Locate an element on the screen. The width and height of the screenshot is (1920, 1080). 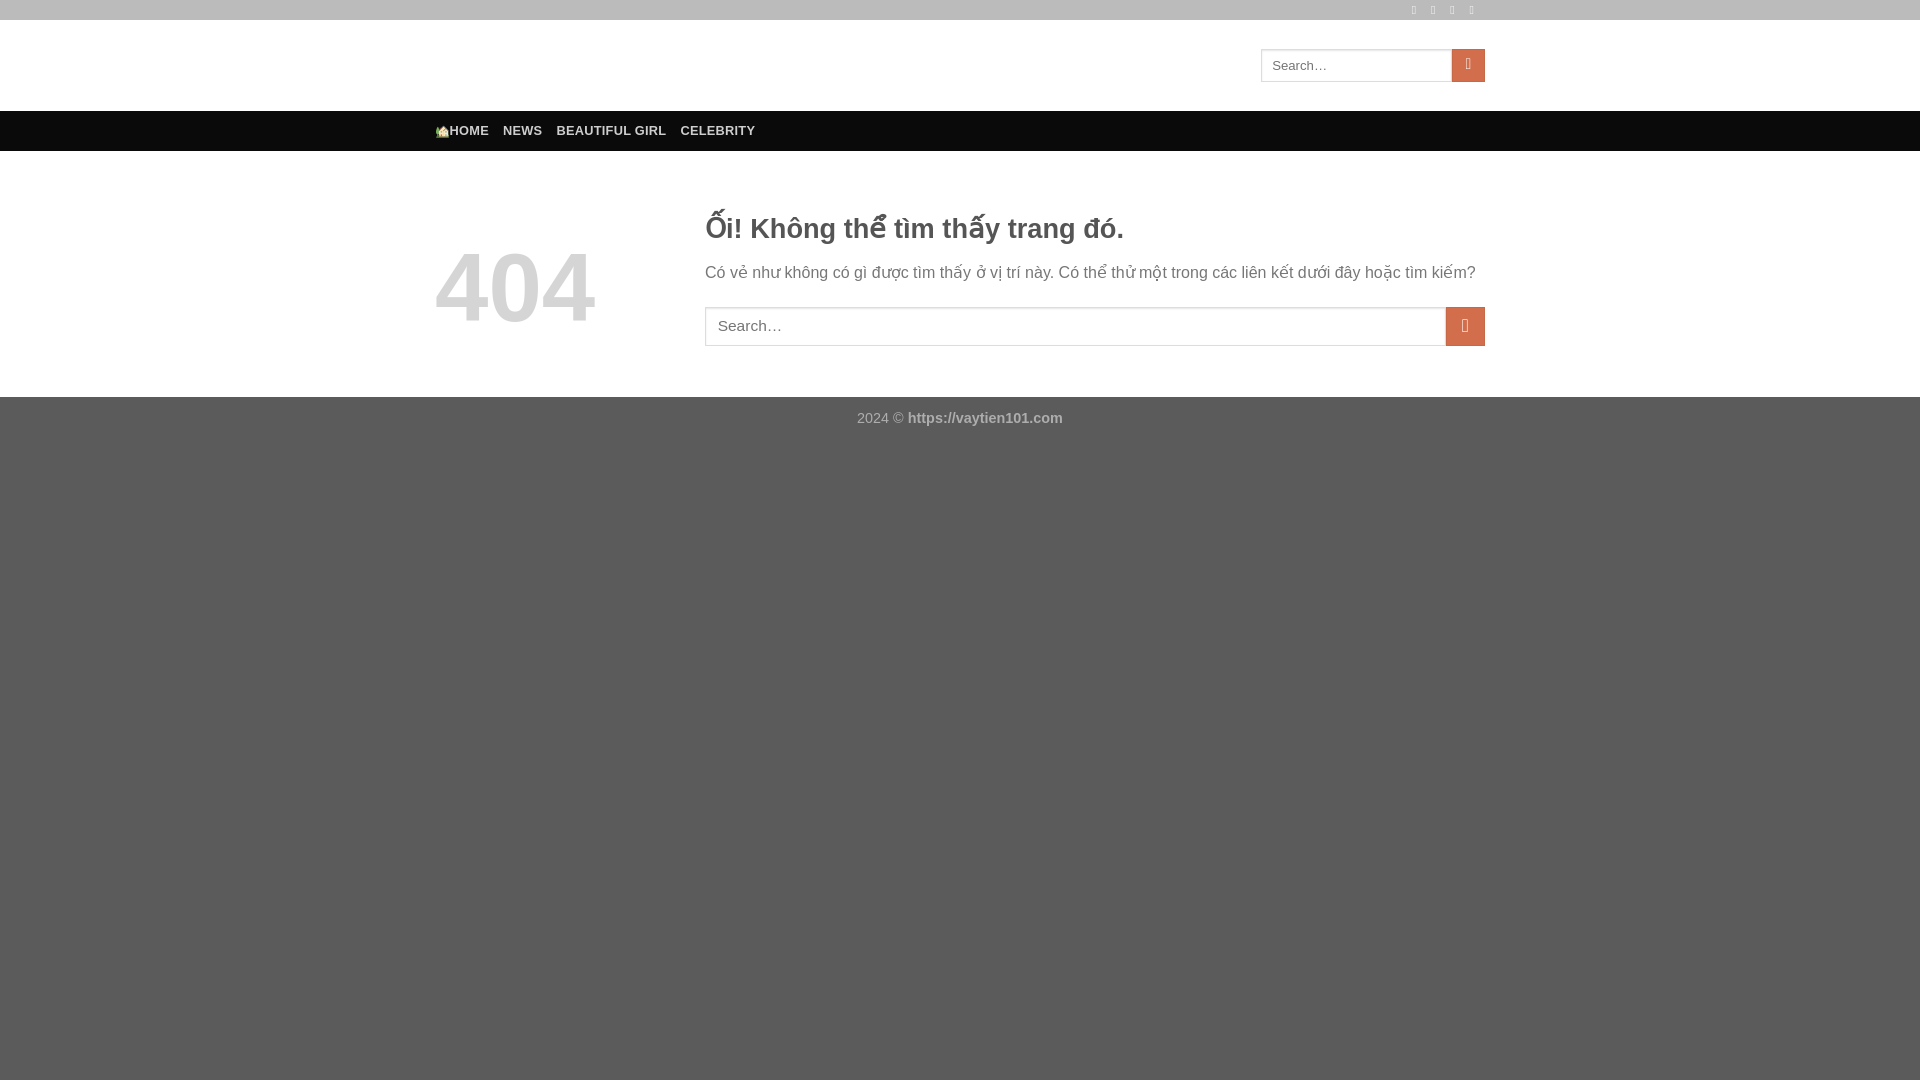
WORLD OF BEAUTIFUL GIRLS is located at coordinates (750, 66).